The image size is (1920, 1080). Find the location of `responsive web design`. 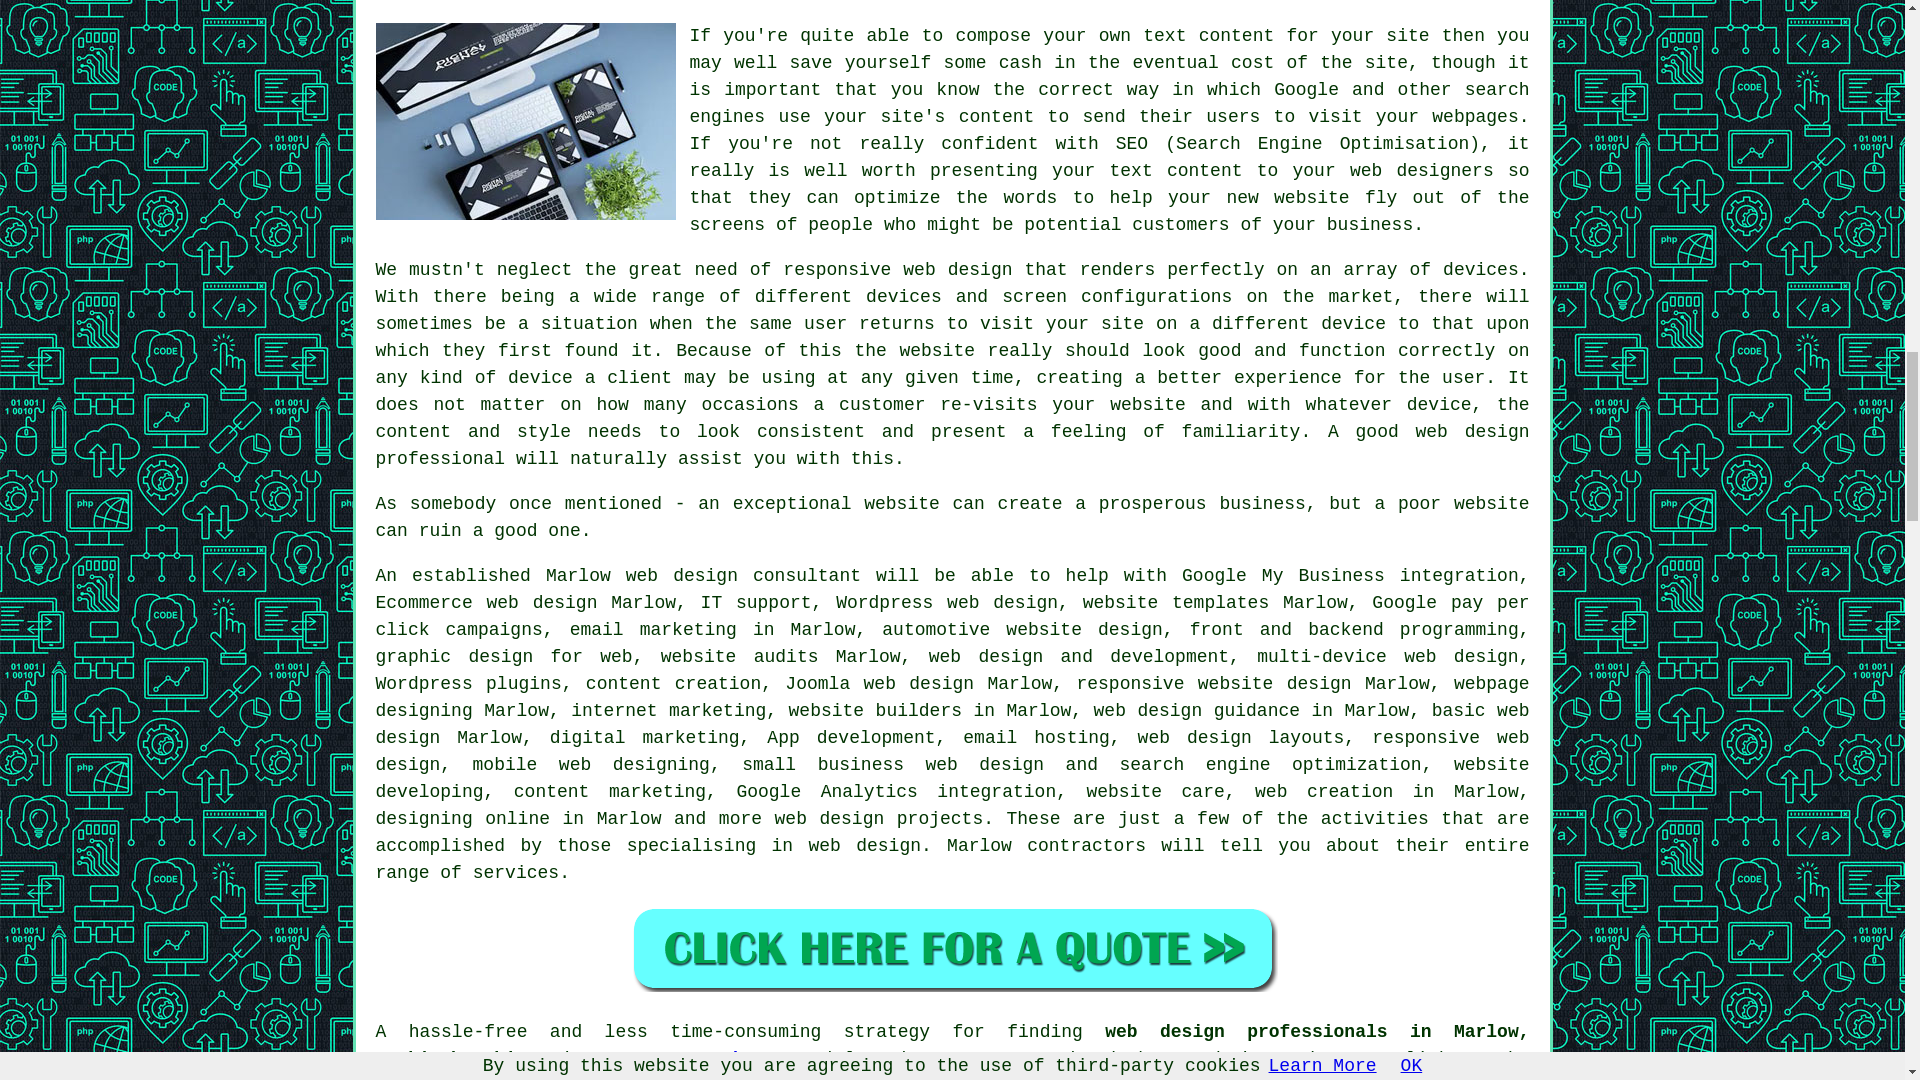

responsive web design is located at coordinates (953, 751).